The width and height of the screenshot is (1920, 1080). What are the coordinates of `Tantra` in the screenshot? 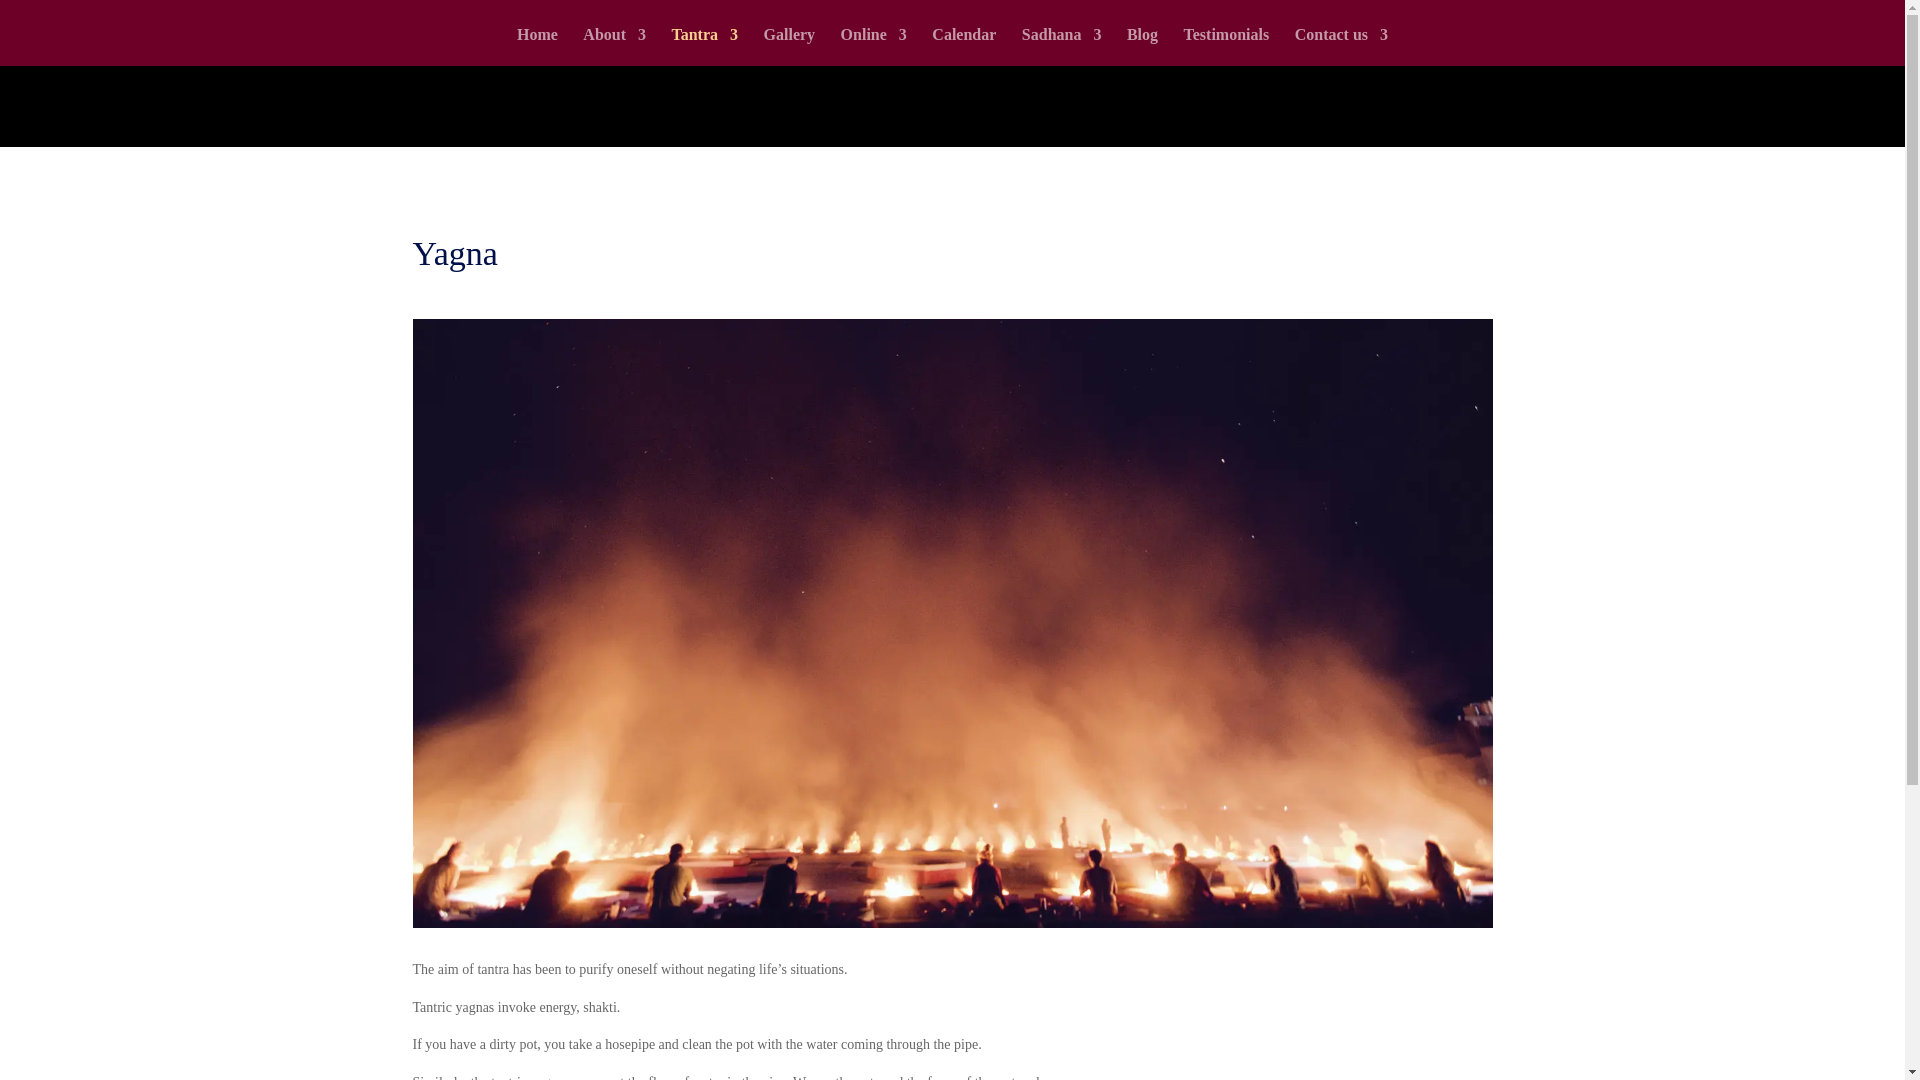 It's located at (706, 46).